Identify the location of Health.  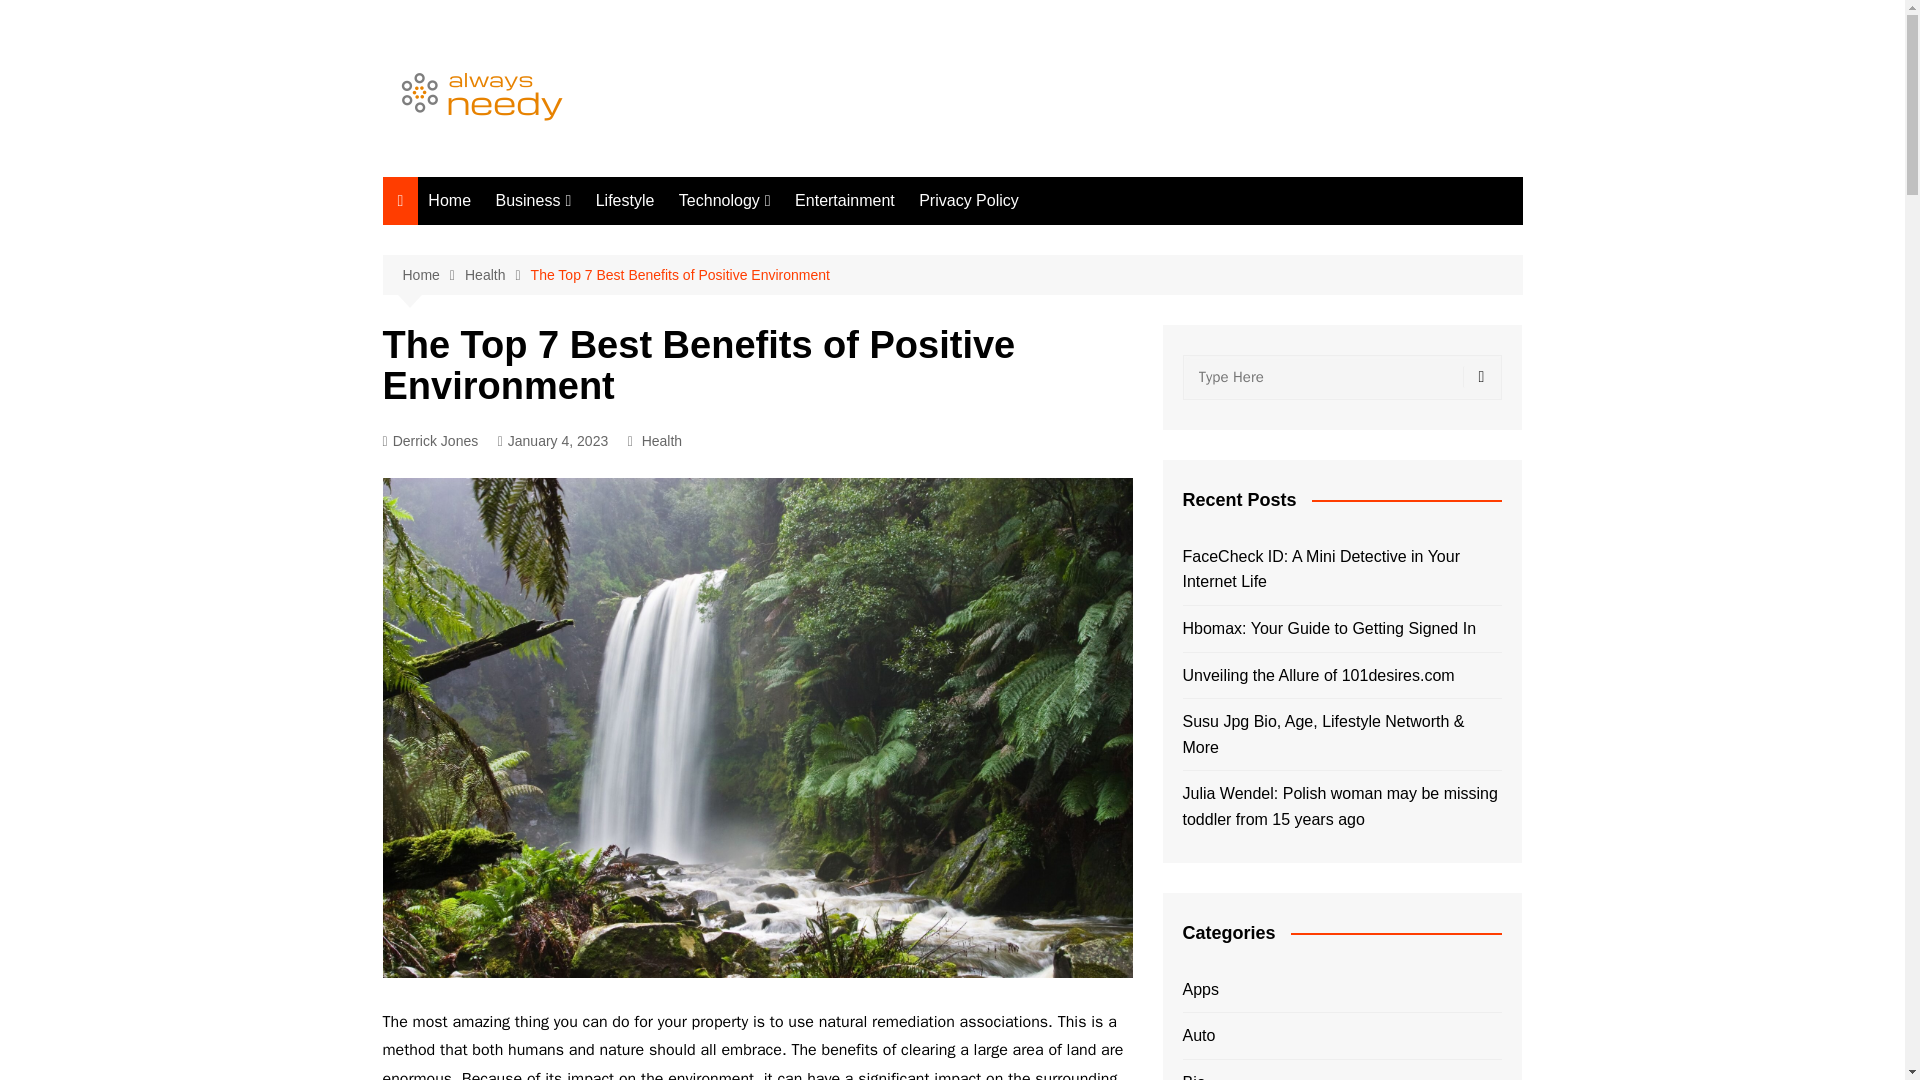
(661, 440).